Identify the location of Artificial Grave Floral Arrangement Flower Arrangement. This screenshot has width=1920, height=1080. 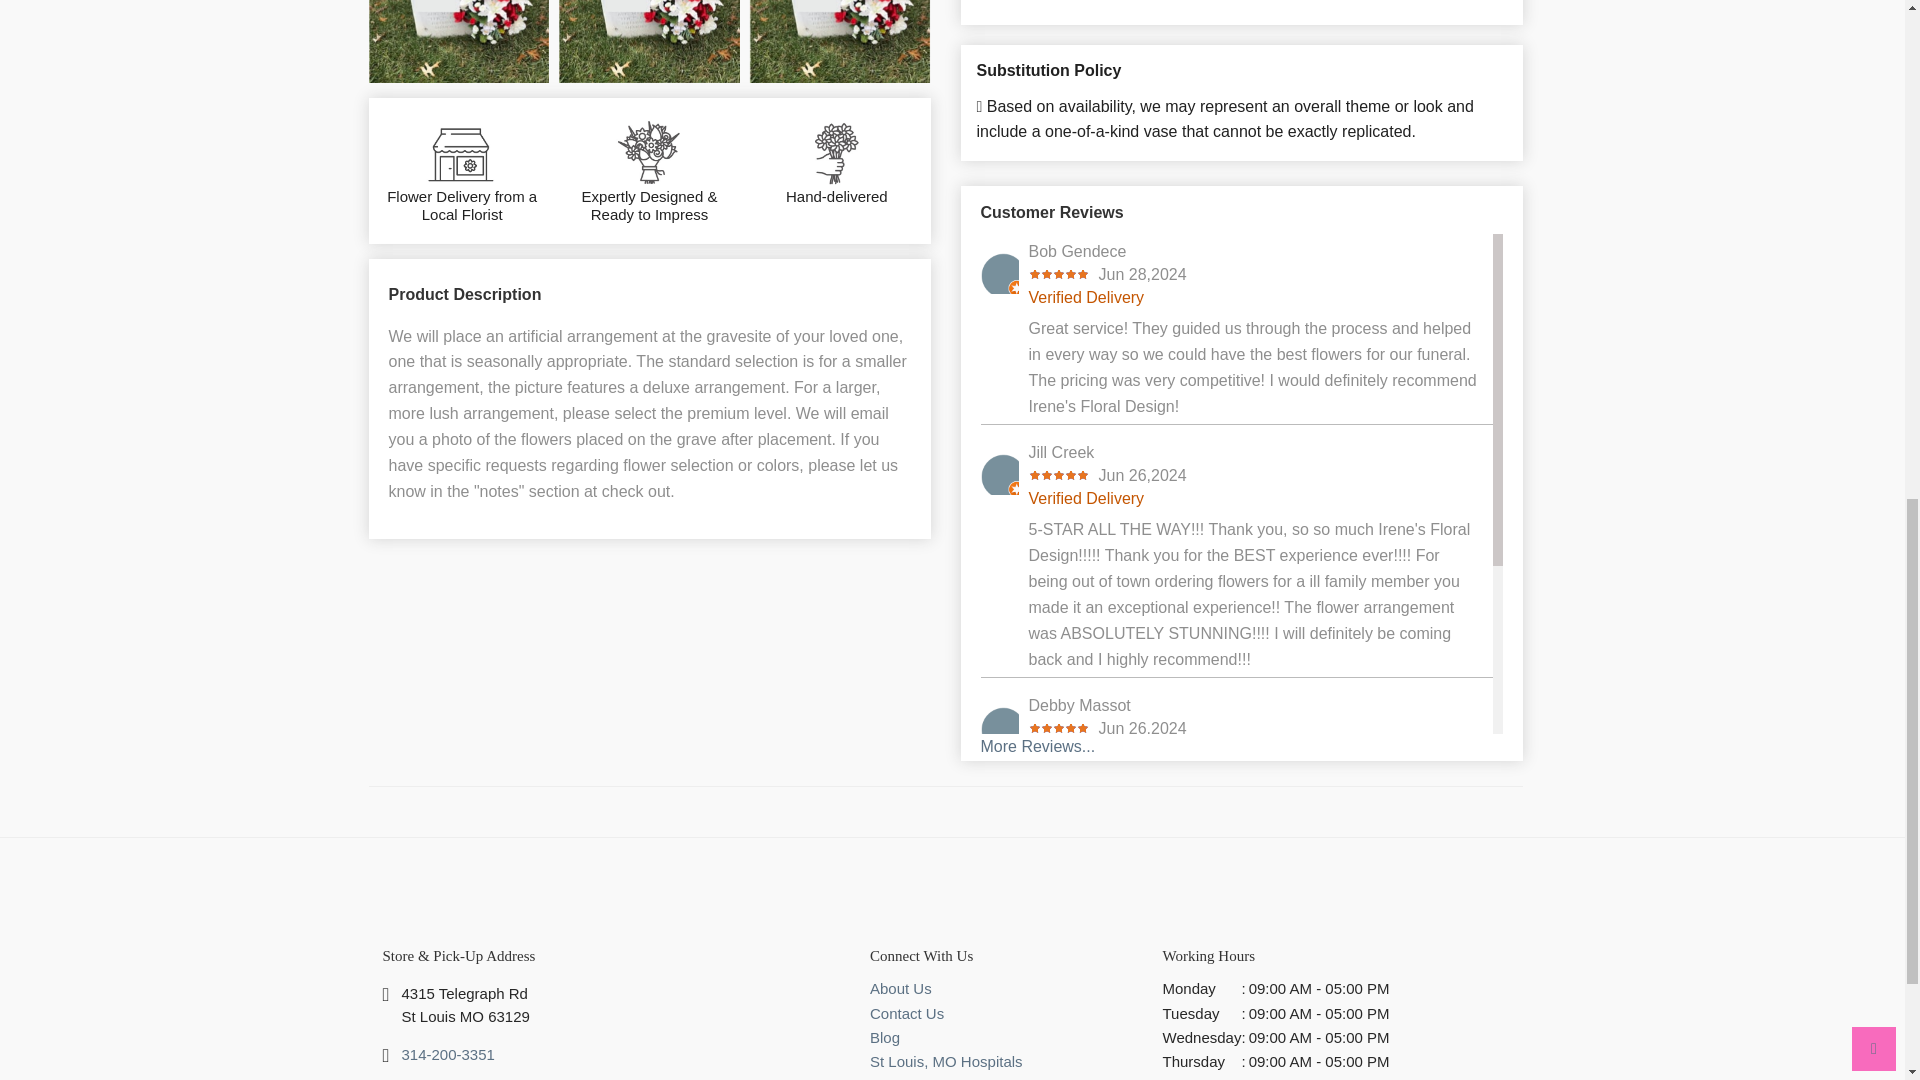
(458, 41).